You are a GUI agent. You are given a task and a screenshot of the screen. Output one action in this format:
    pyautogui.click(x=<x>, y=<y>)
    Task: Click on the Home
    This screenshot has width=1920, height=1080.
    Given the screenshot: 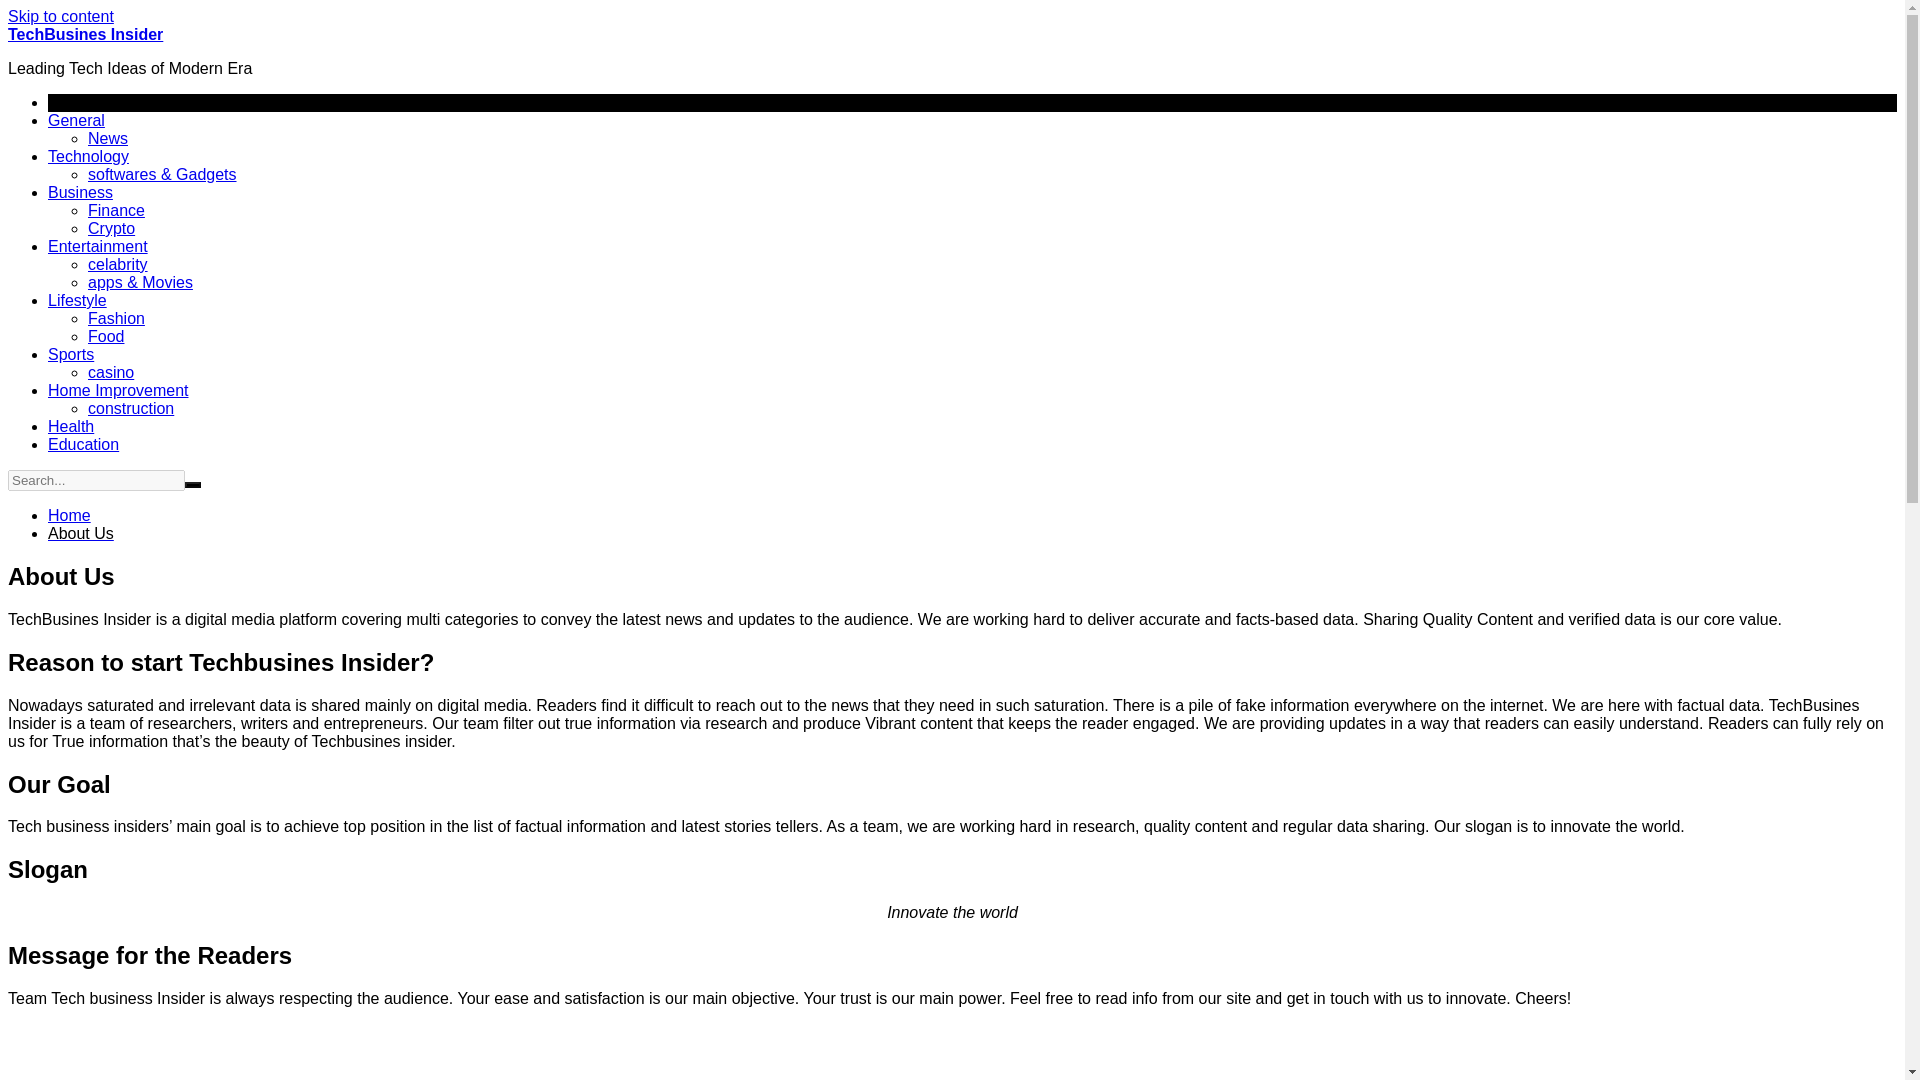 What is the action you would take?
    pyautogui.click(x=69, y=514)
    